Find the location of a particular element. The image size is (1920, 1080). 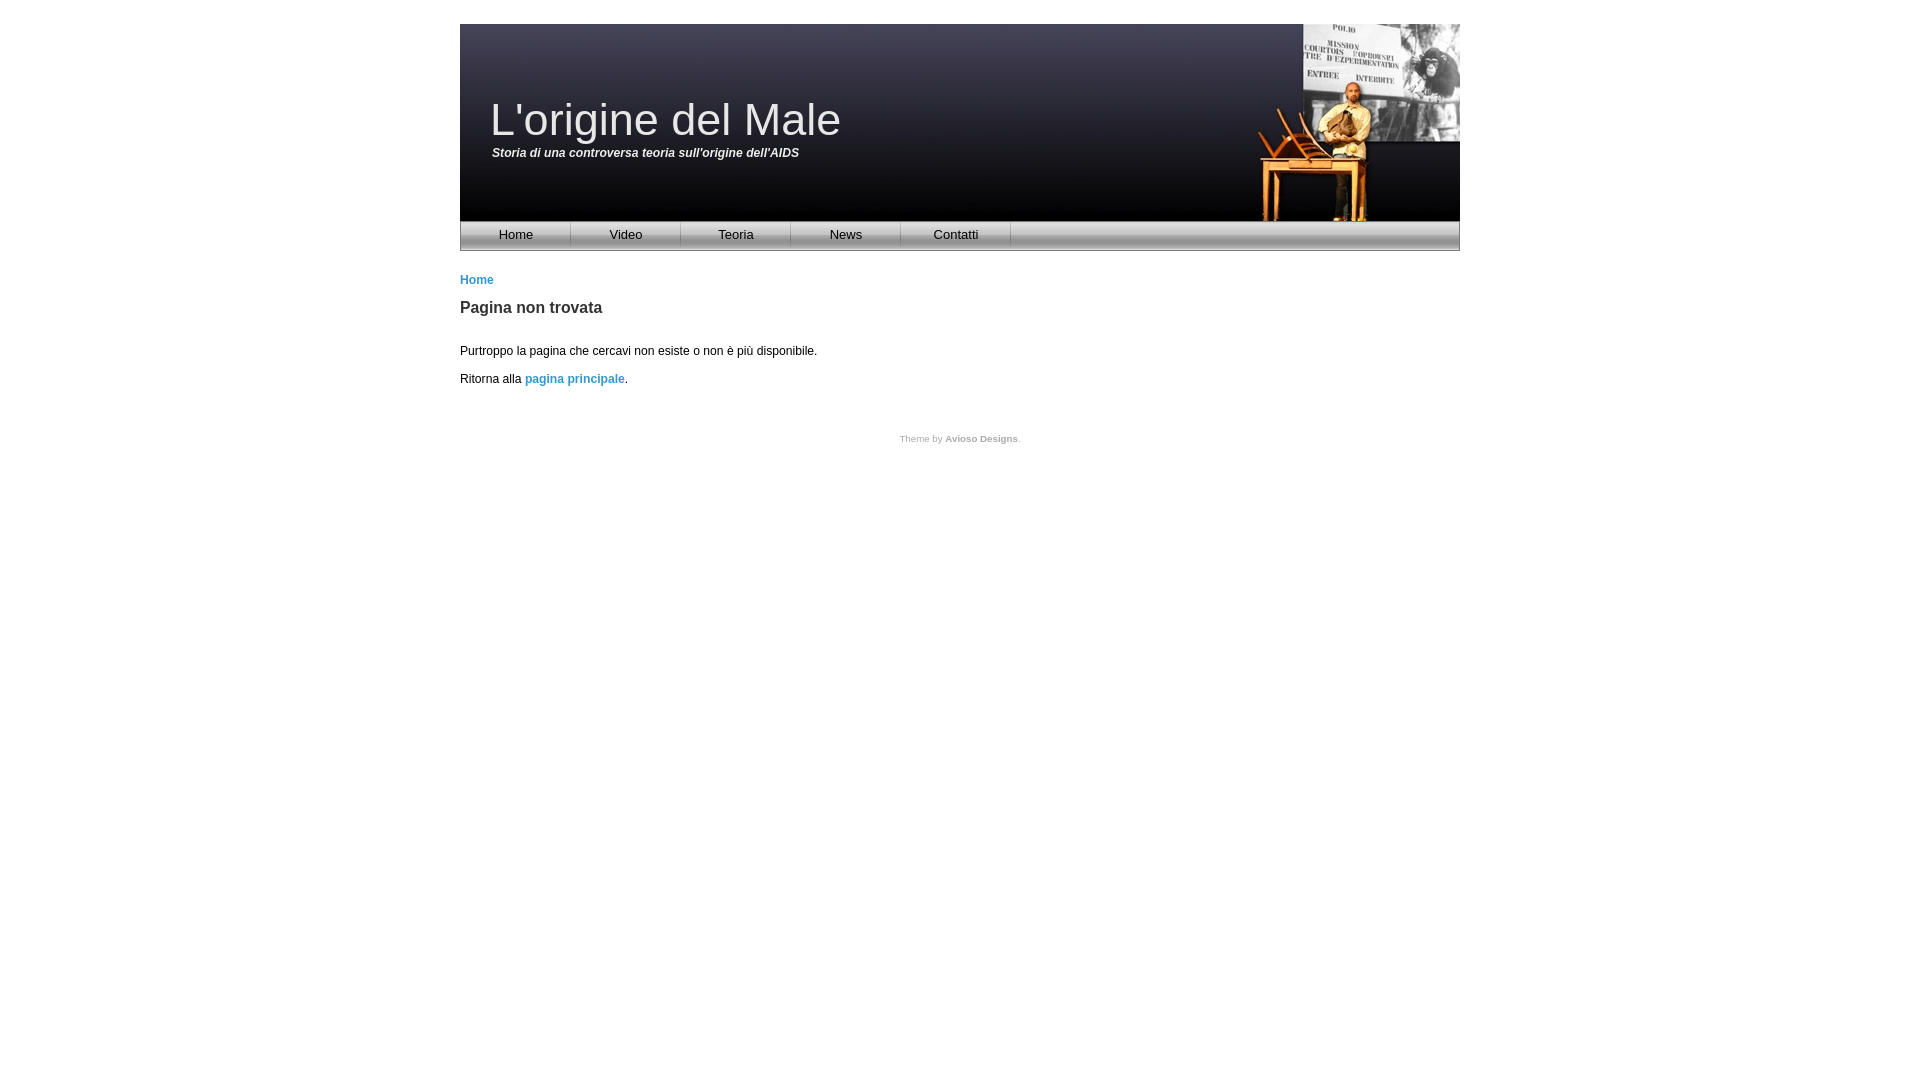

Teoria is located at coordinates (736, 234).